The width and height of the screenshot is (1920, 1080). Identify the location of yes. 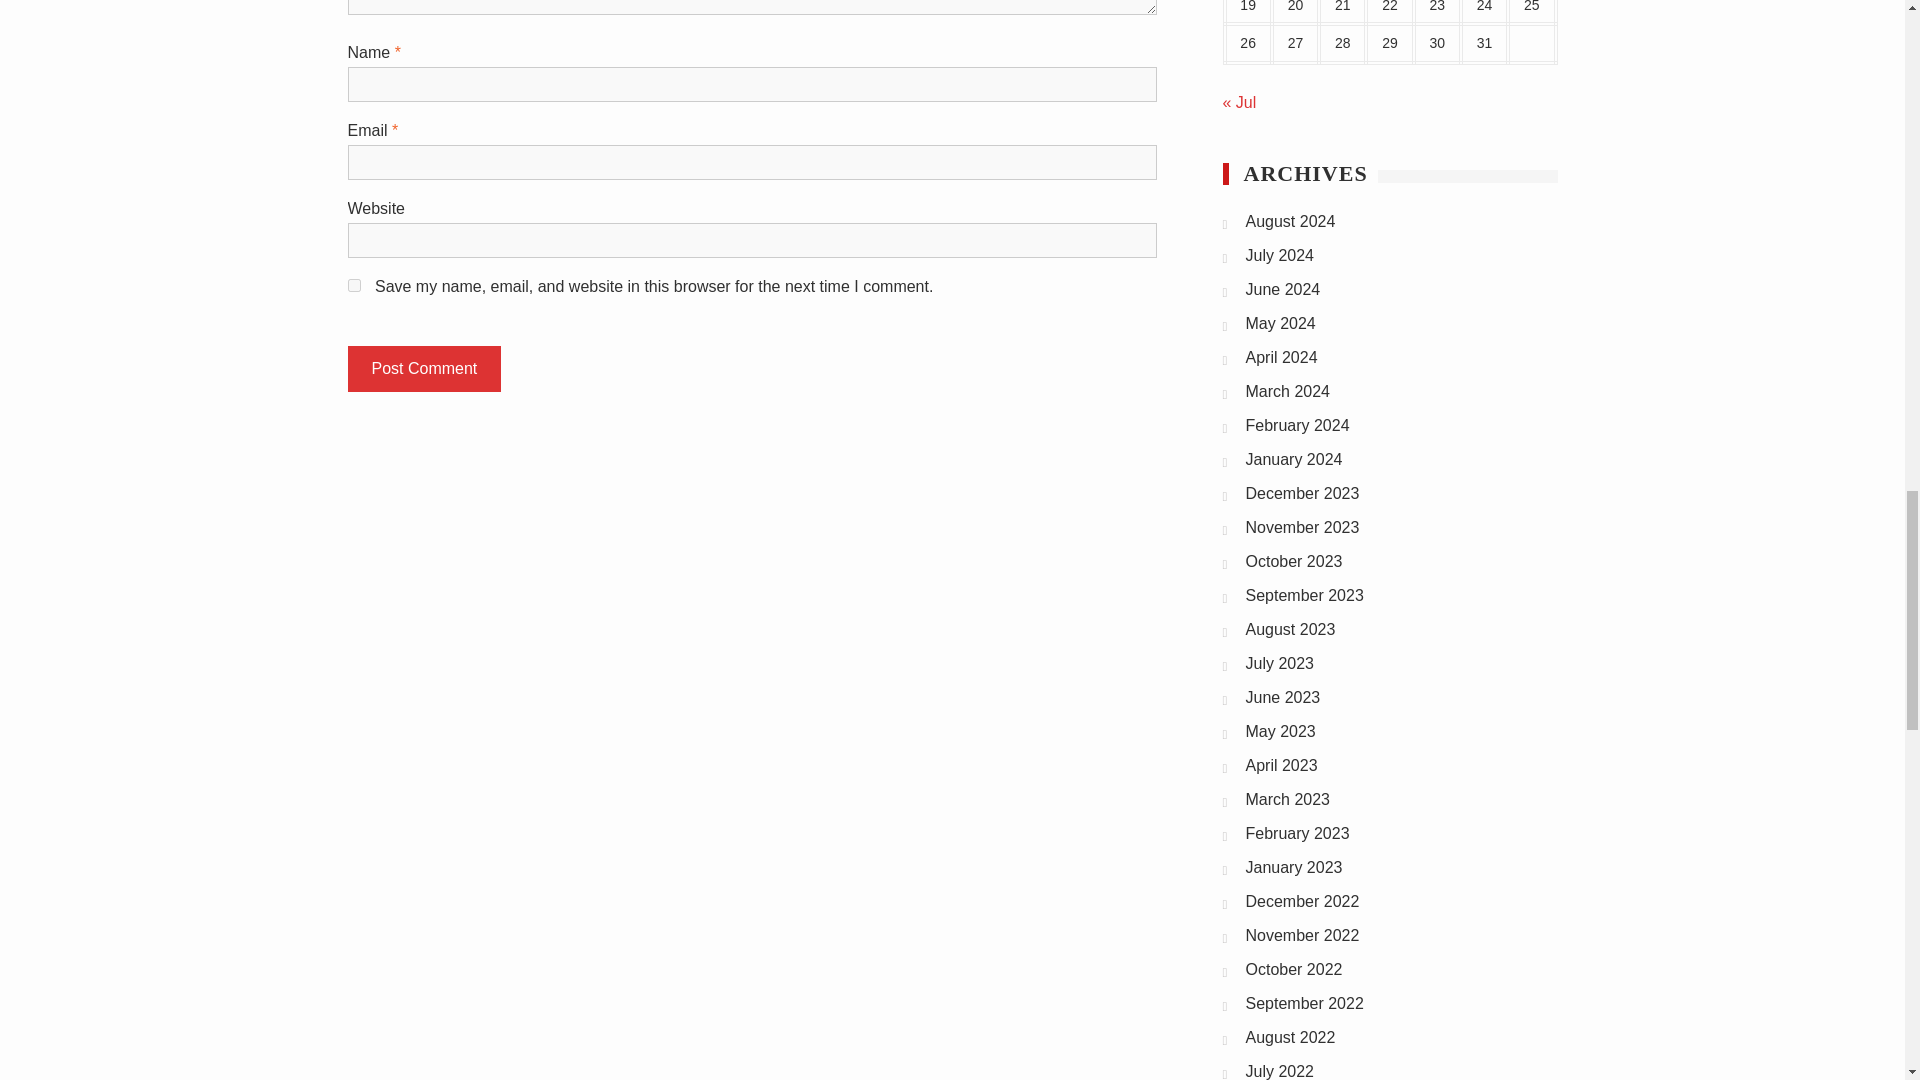
(354, 284).